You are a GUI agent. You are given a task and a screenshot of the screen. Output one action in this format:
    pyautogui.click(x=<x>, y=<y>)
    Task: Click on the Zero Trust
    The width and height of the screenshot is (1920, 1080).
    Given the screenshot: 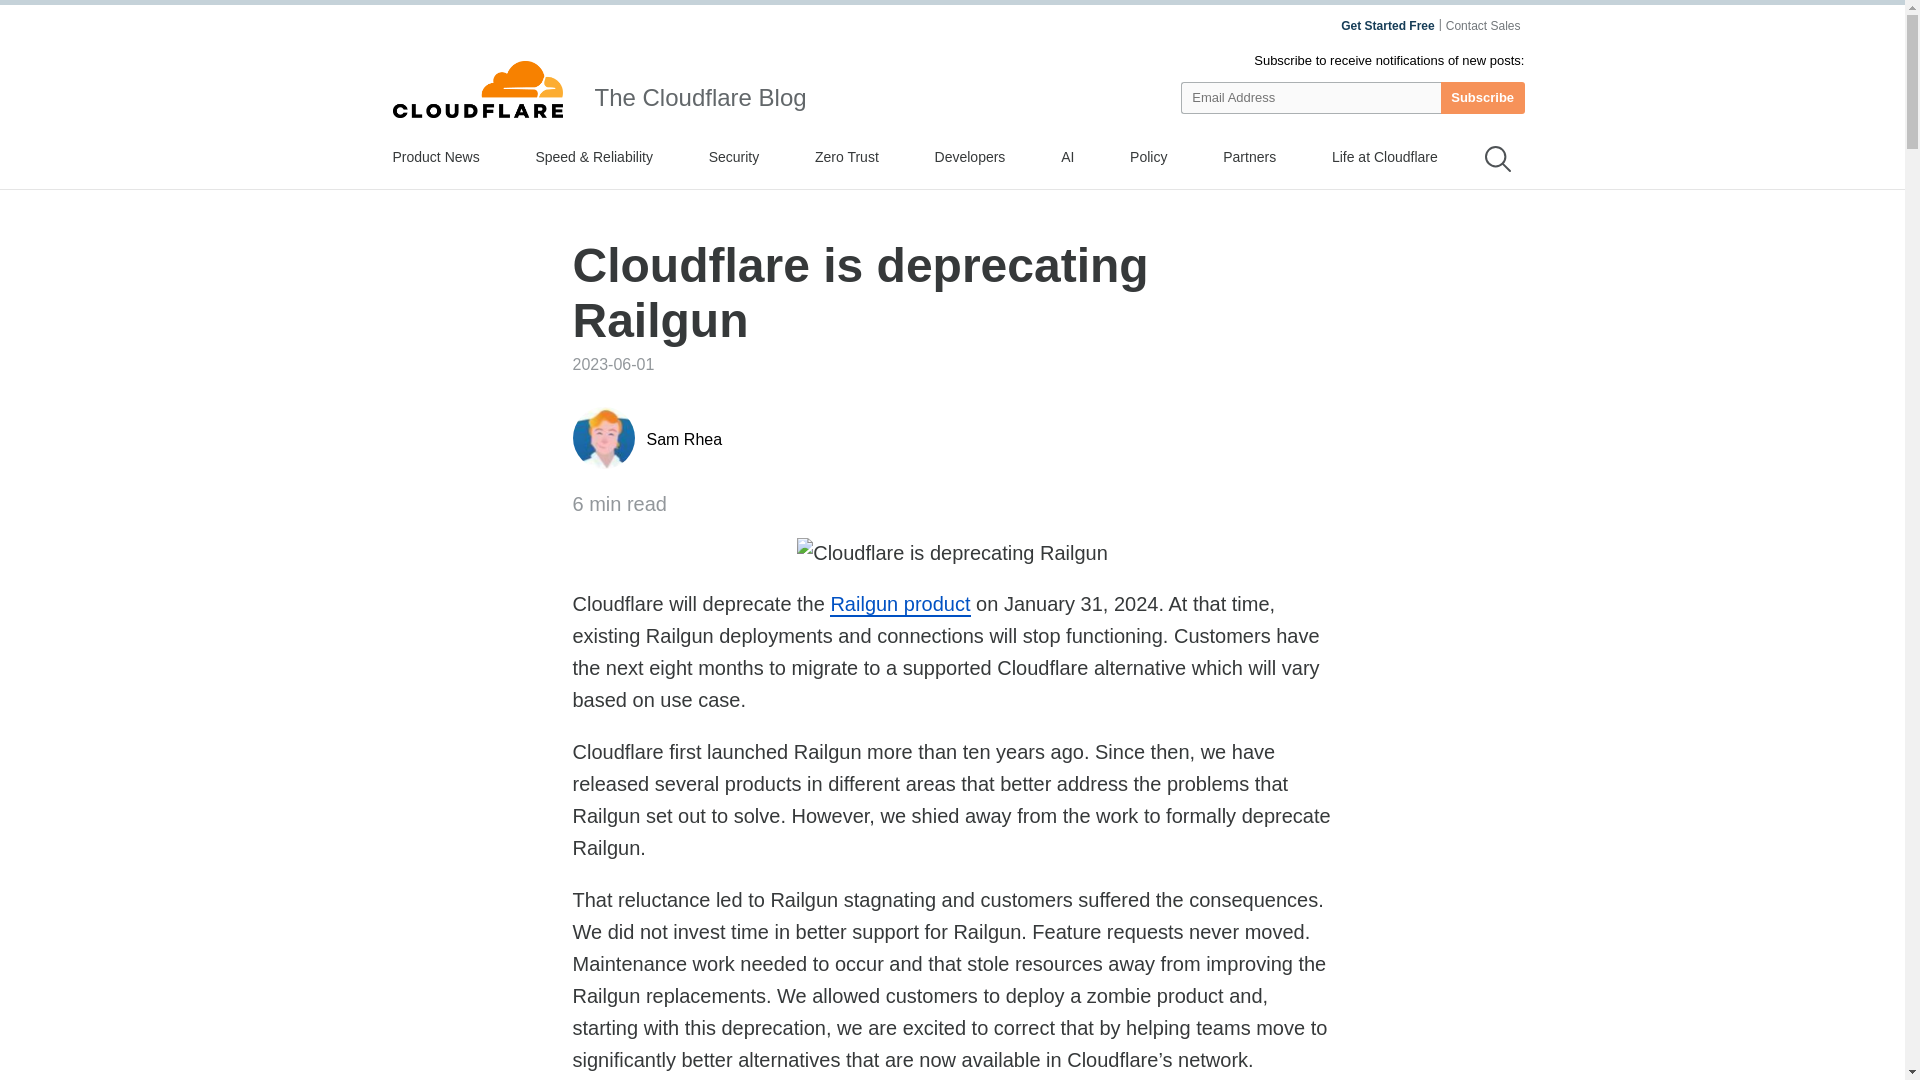 What is the action you would take?
    pyautogui.click(x=846, y=156)
    